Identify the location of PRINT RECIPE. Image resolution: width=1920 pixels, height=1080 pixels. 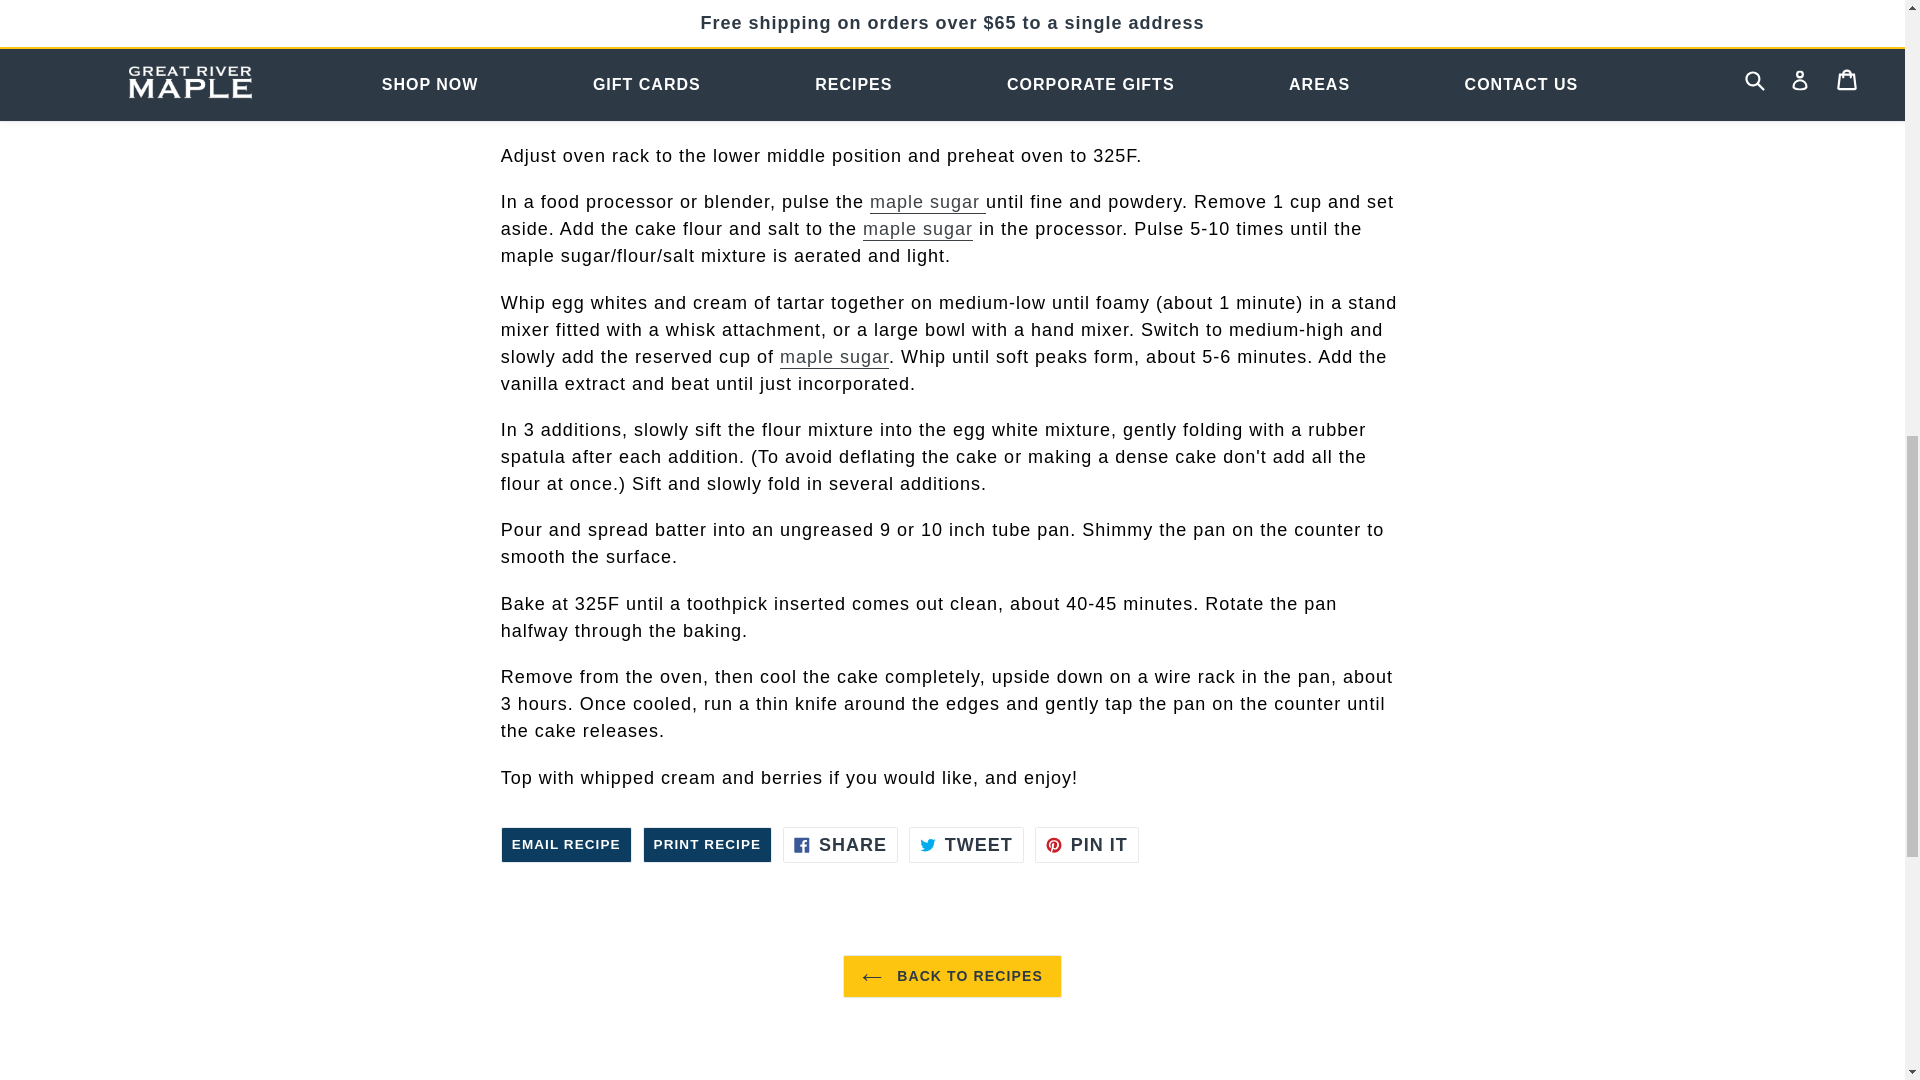
(707, 844).